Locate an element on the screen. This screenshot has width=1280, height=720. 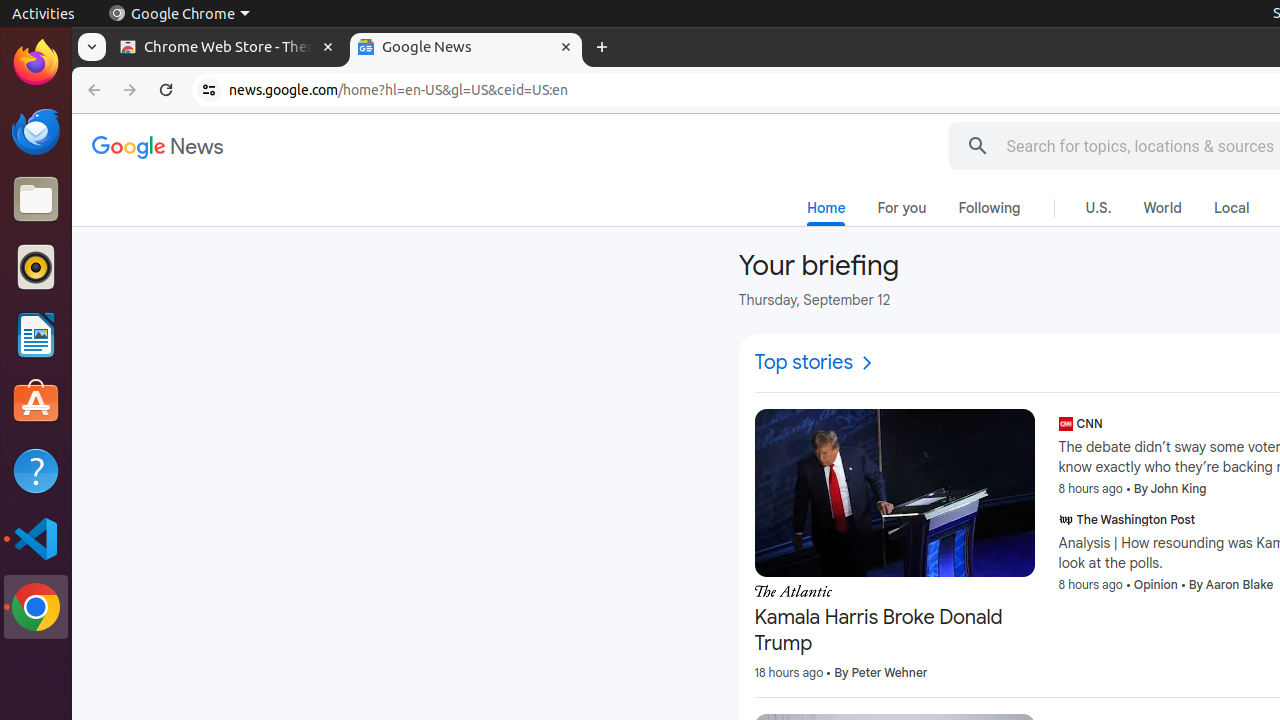
Visual Studio Code is located at coordinates (36, 538).